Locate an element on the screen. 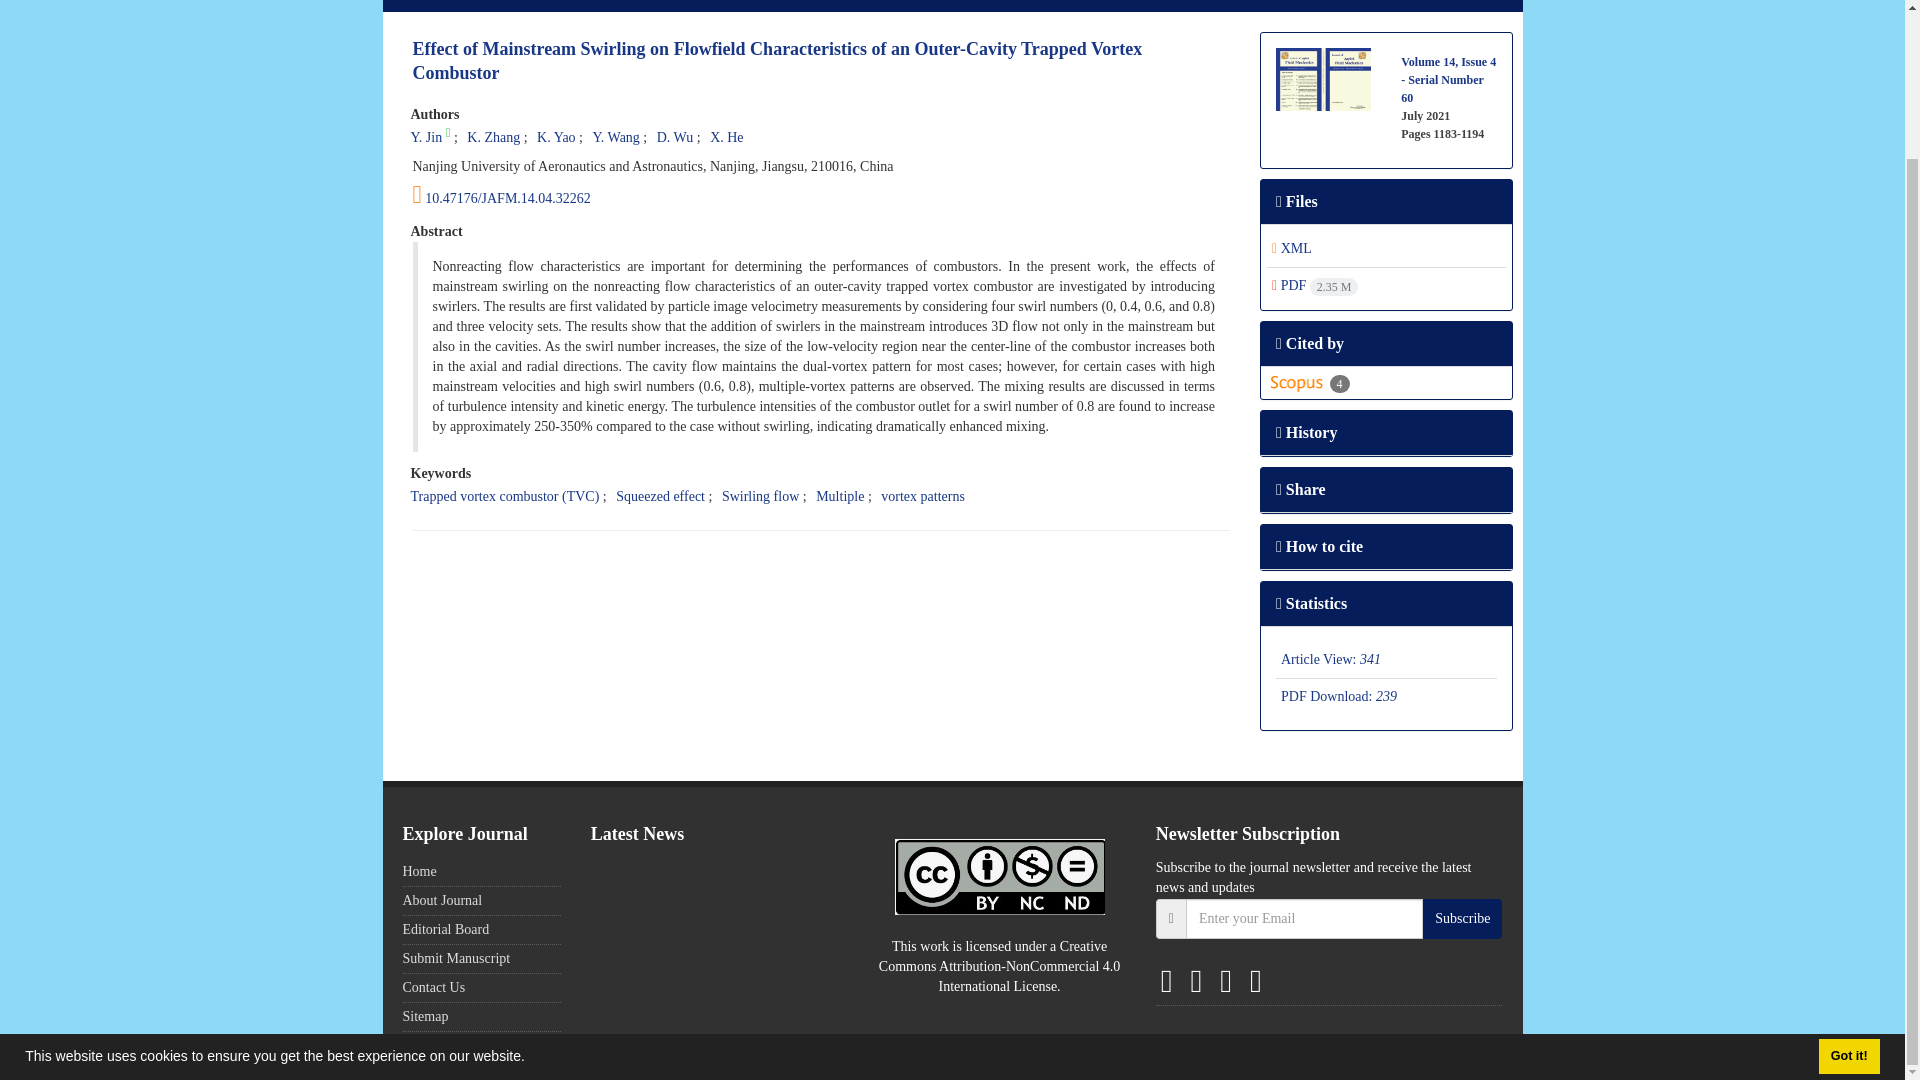  Got it! is located at coordinates (1848, 885).